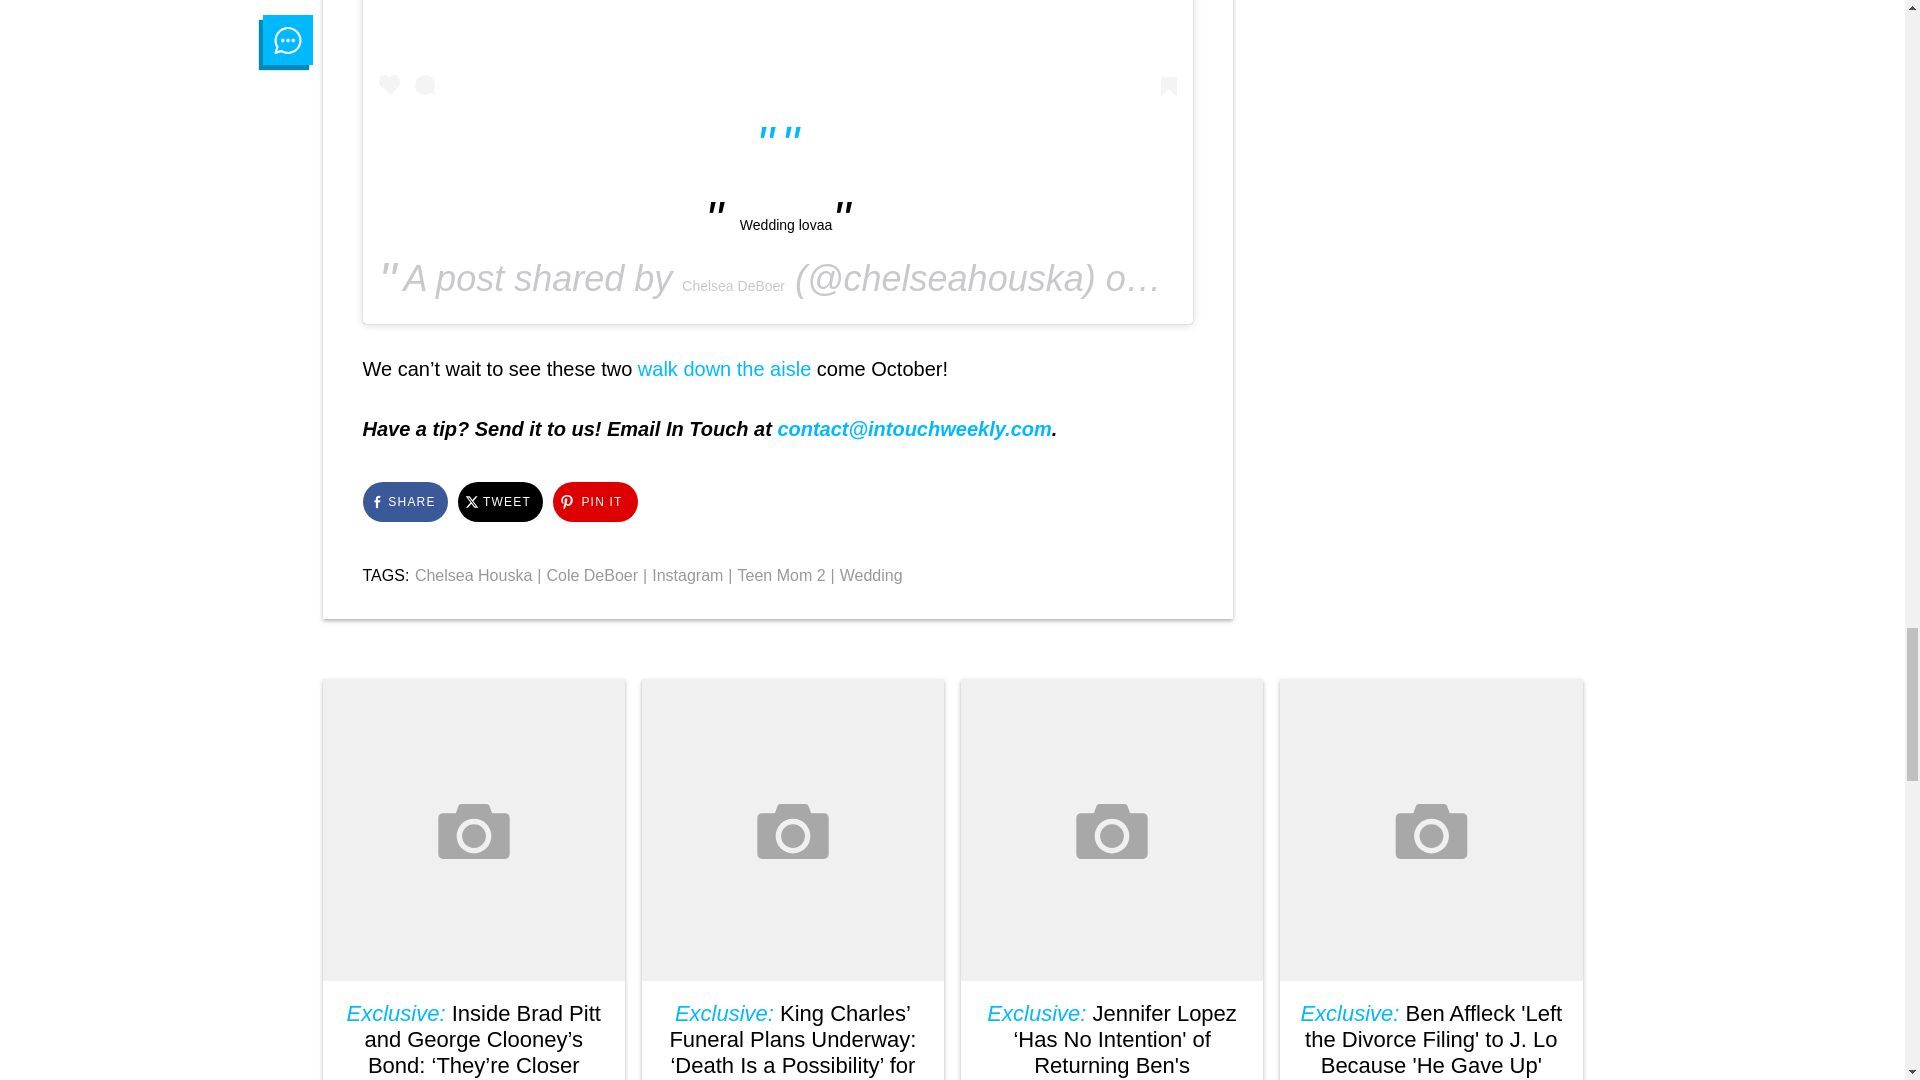 The width and height of the screenshot is (1920, 1080). I want to click on Click to share on Twitter, so click(500, 501).